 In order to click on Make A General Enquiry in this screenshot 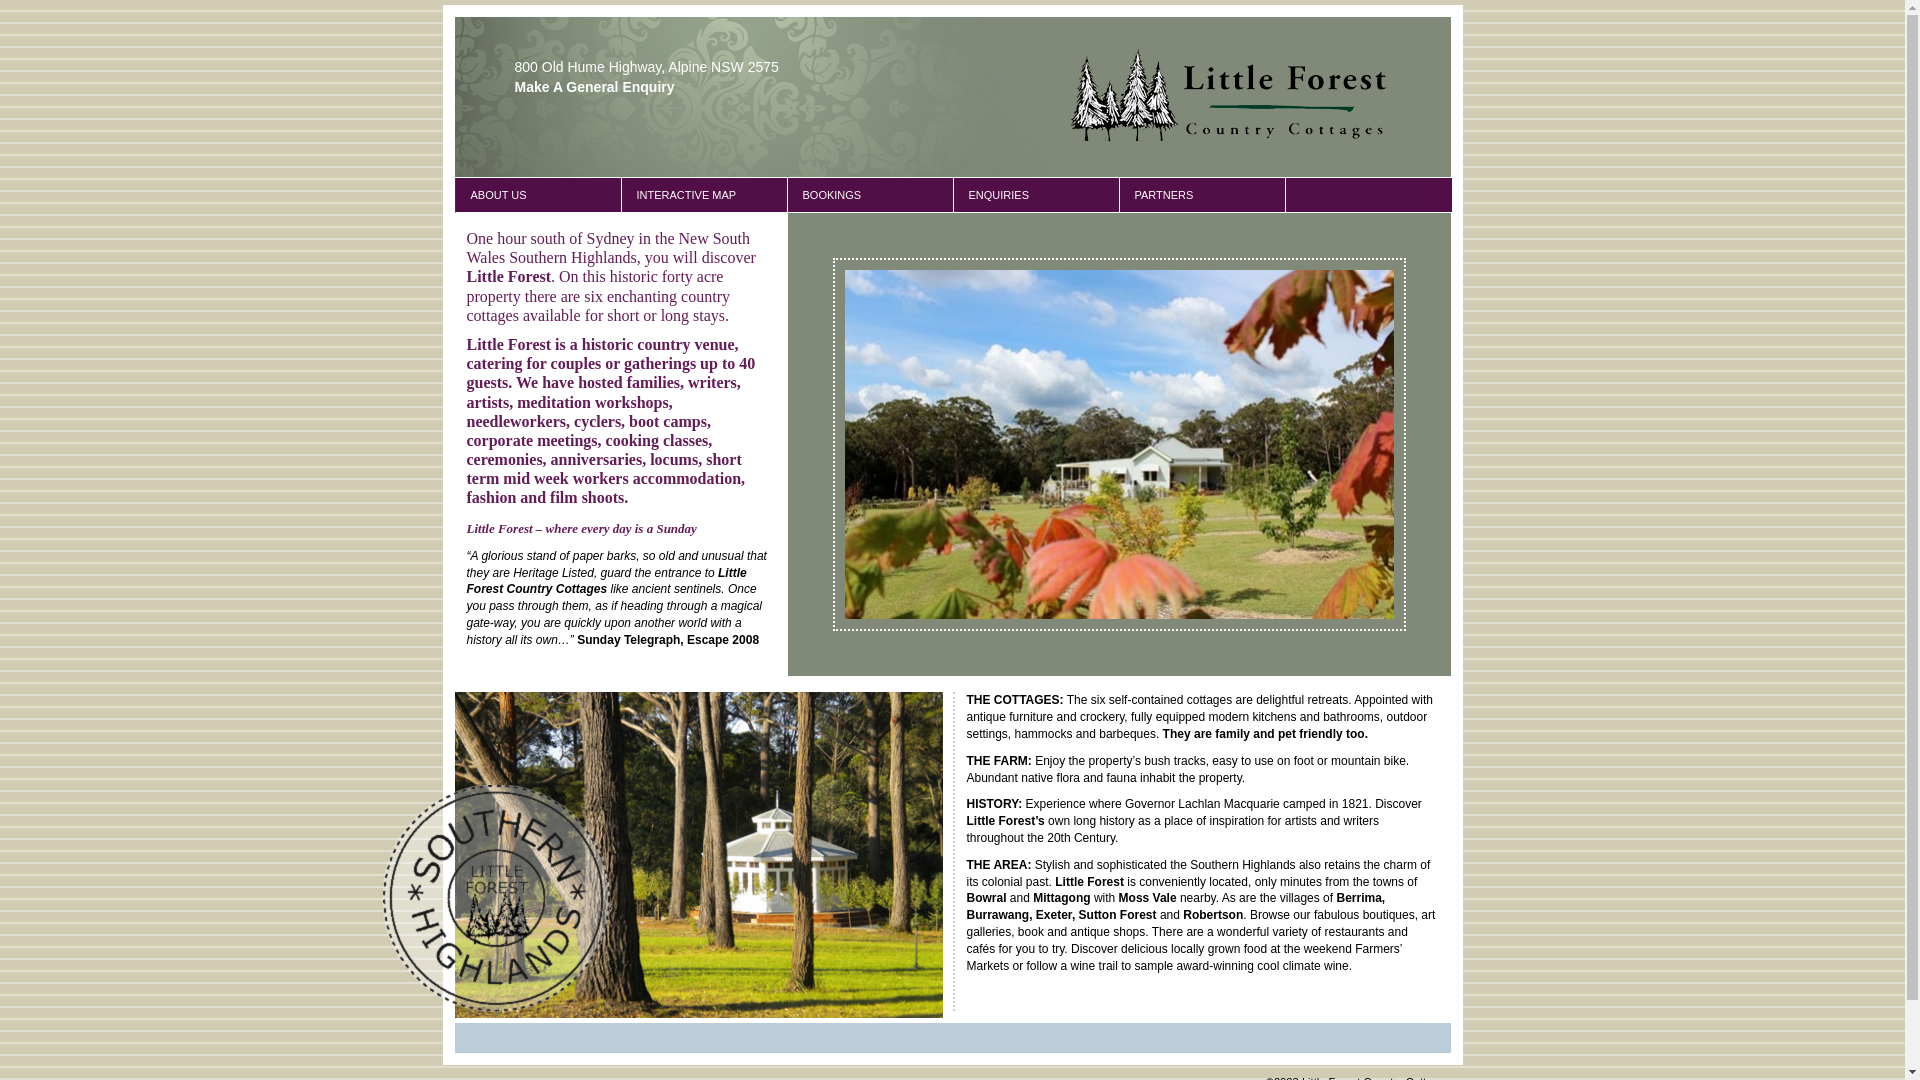, I will do `click(594, 87)`.